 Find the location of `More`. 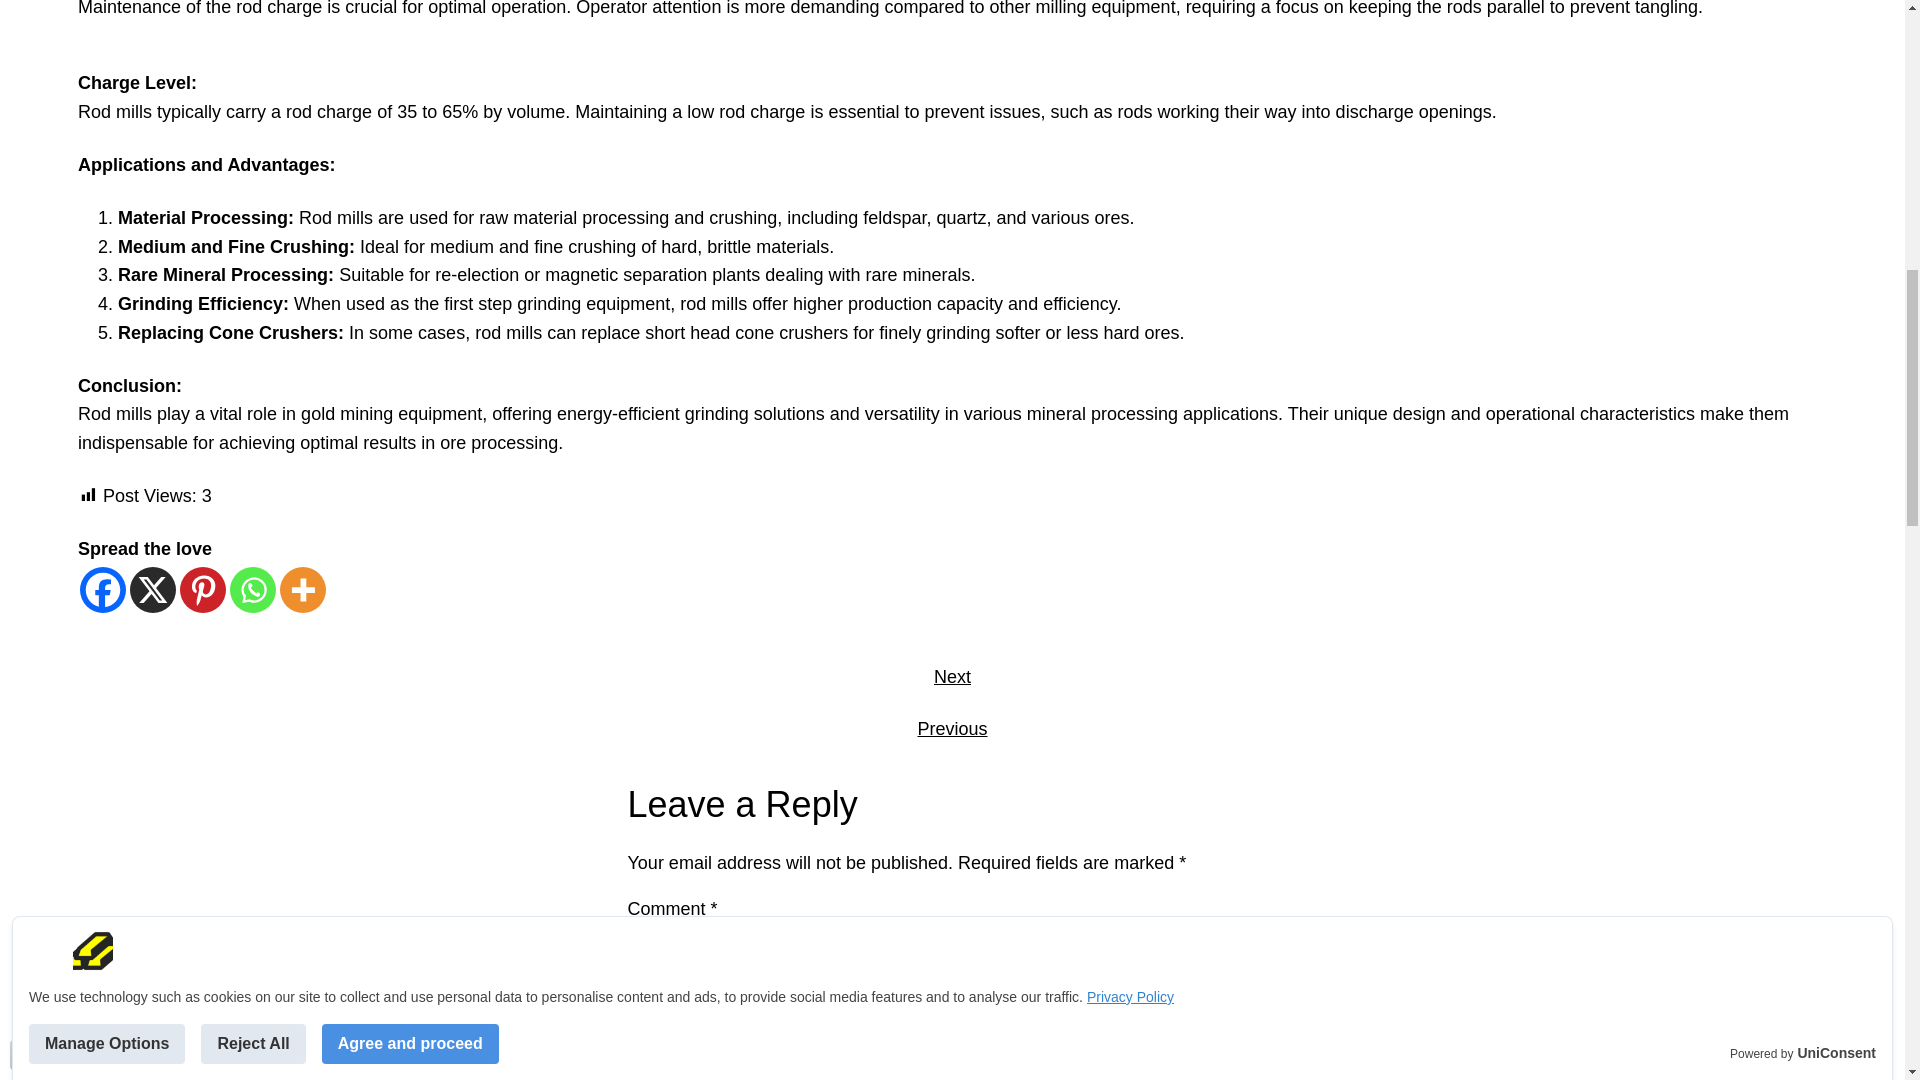

More is located at coordinates (303, 590).